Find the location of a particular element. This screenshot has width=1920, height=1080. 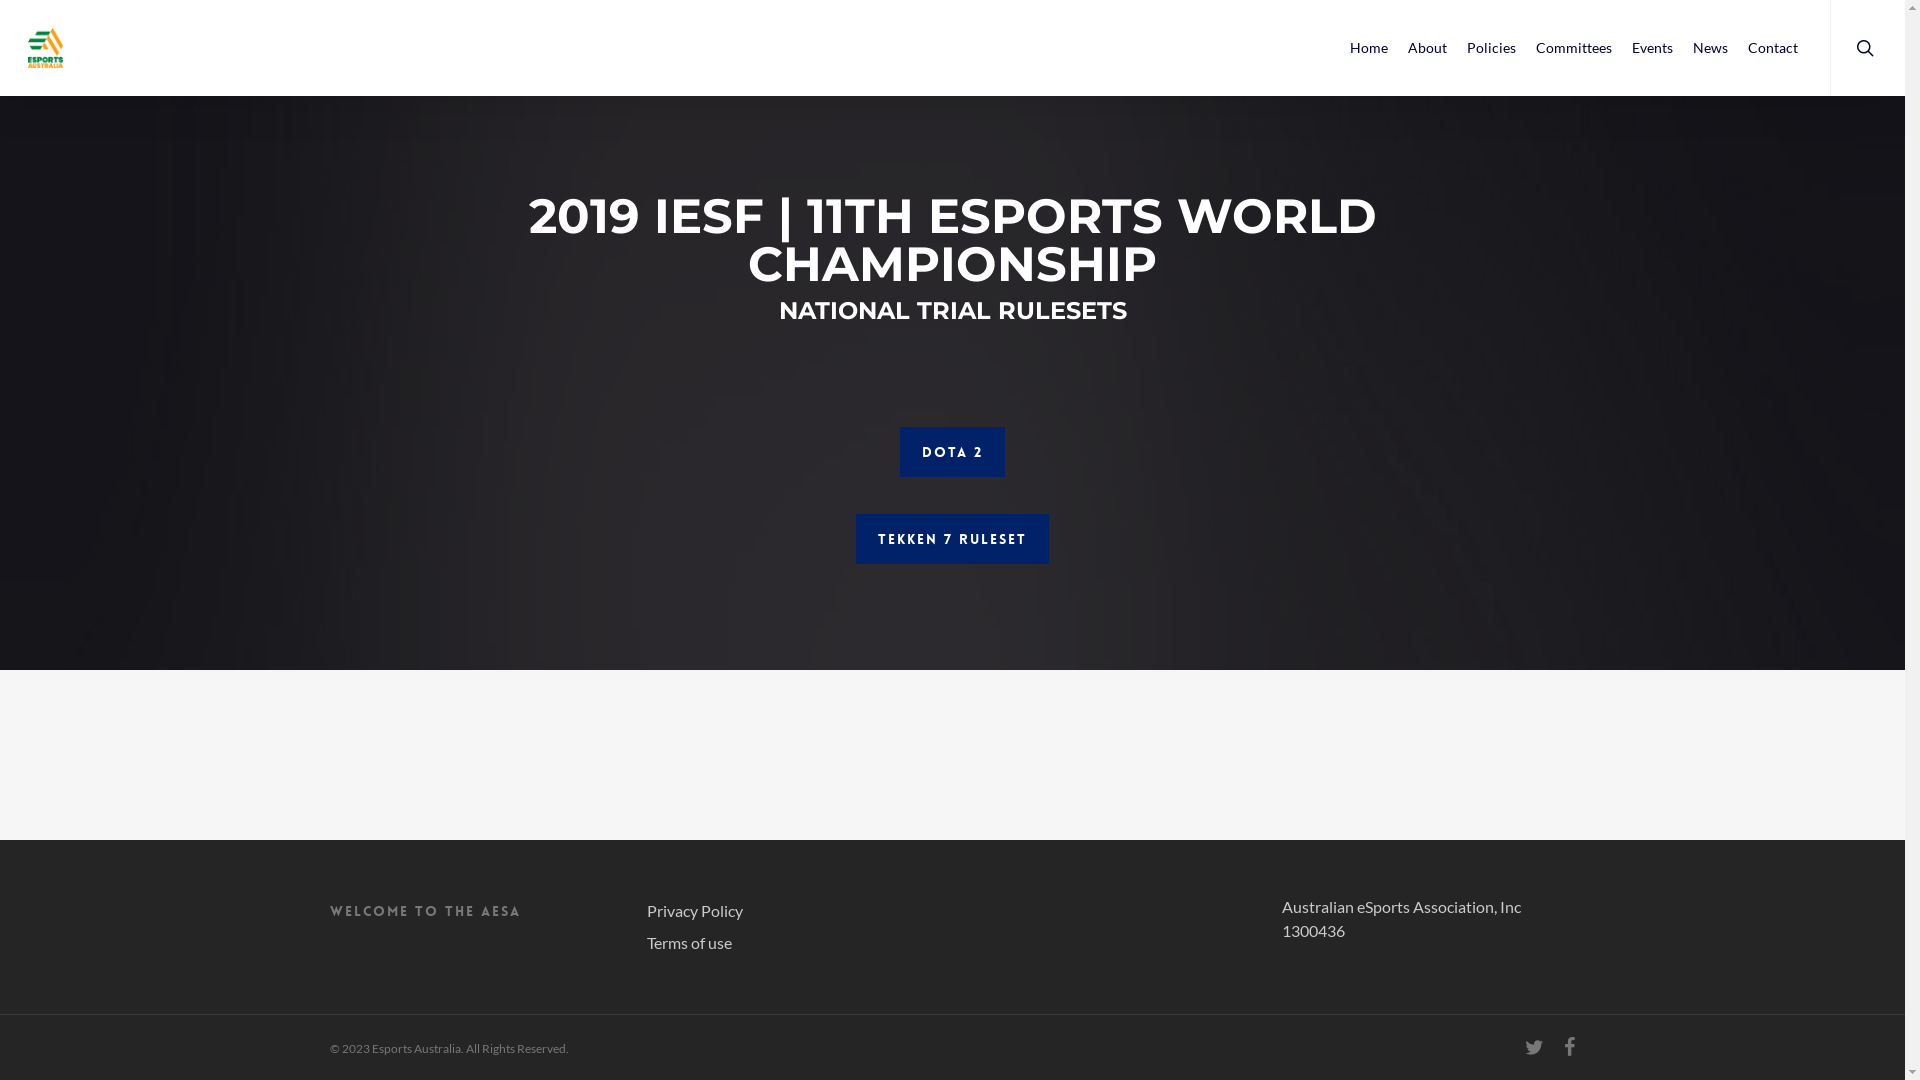

Events is located at coordinates (1652, 48).